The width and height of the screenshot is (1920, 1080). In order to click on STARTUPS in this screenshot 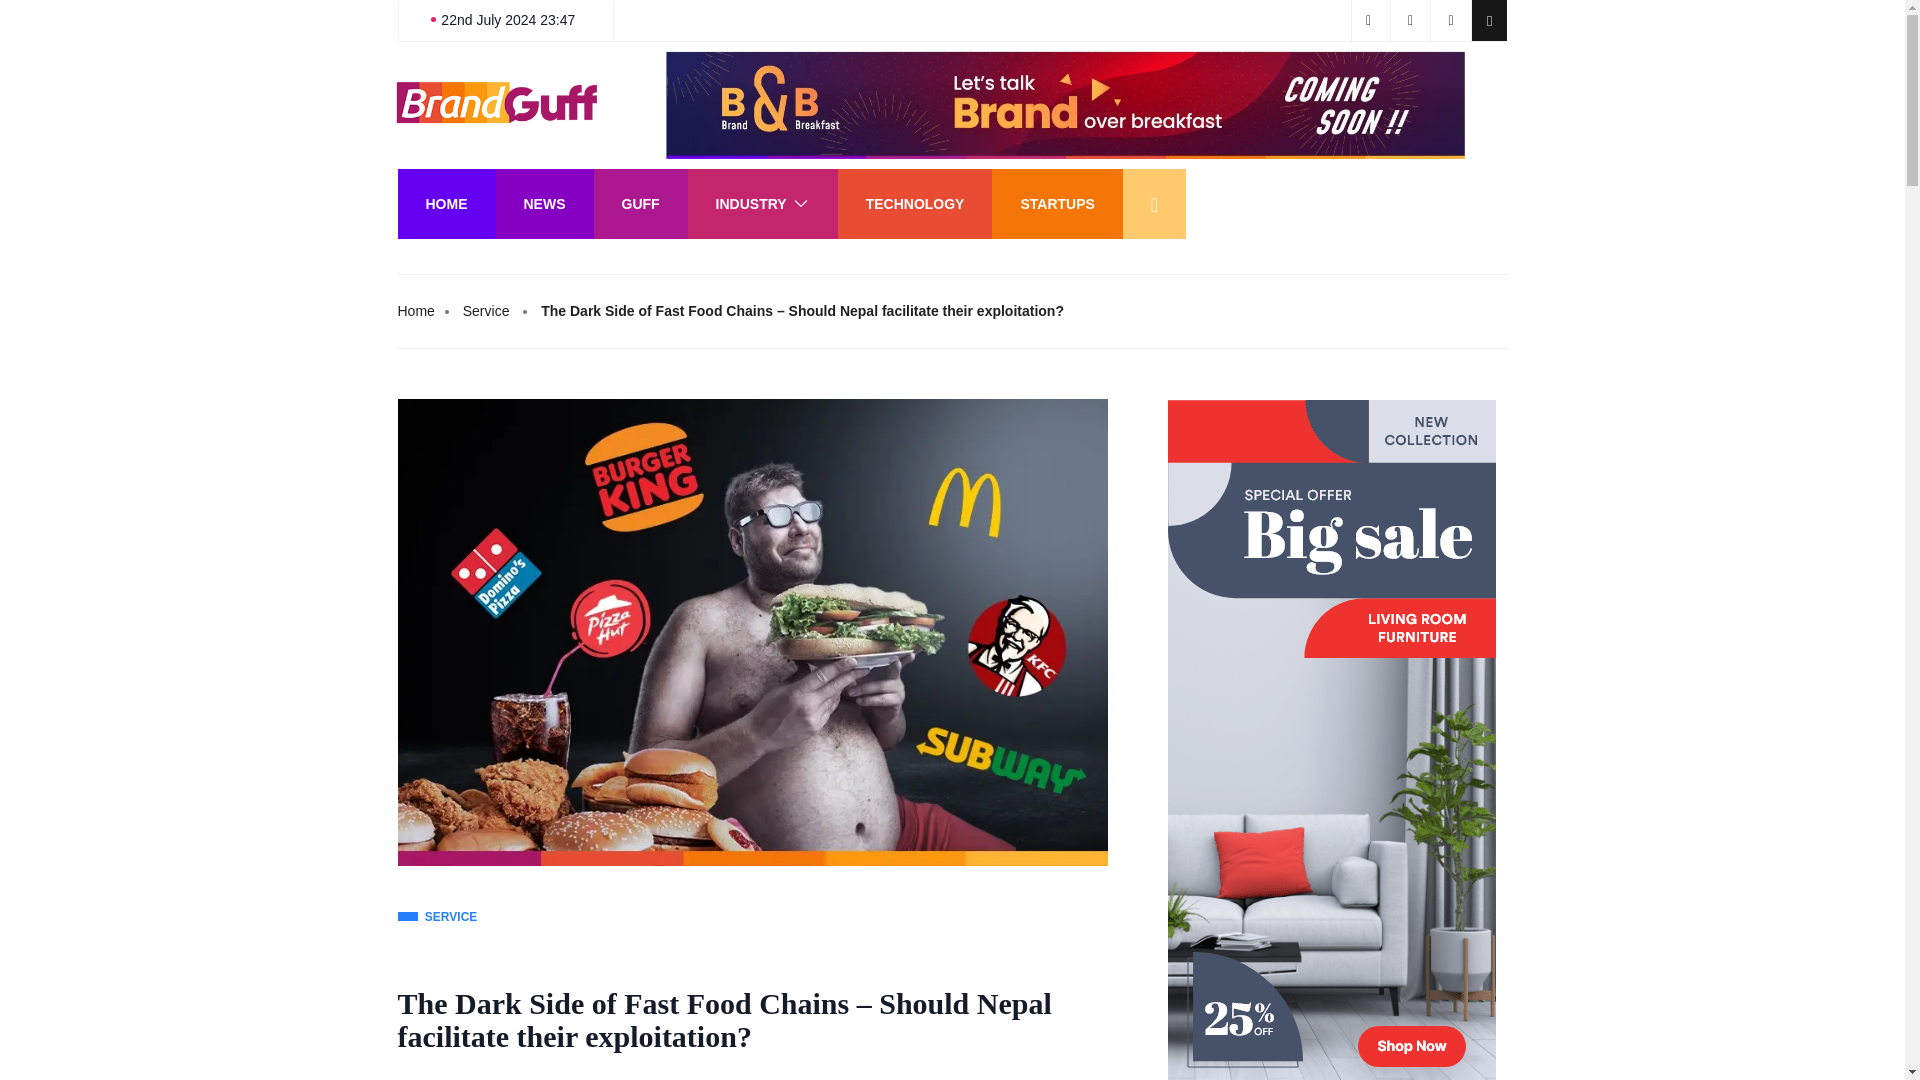, I will do `click(1056, 203)`.